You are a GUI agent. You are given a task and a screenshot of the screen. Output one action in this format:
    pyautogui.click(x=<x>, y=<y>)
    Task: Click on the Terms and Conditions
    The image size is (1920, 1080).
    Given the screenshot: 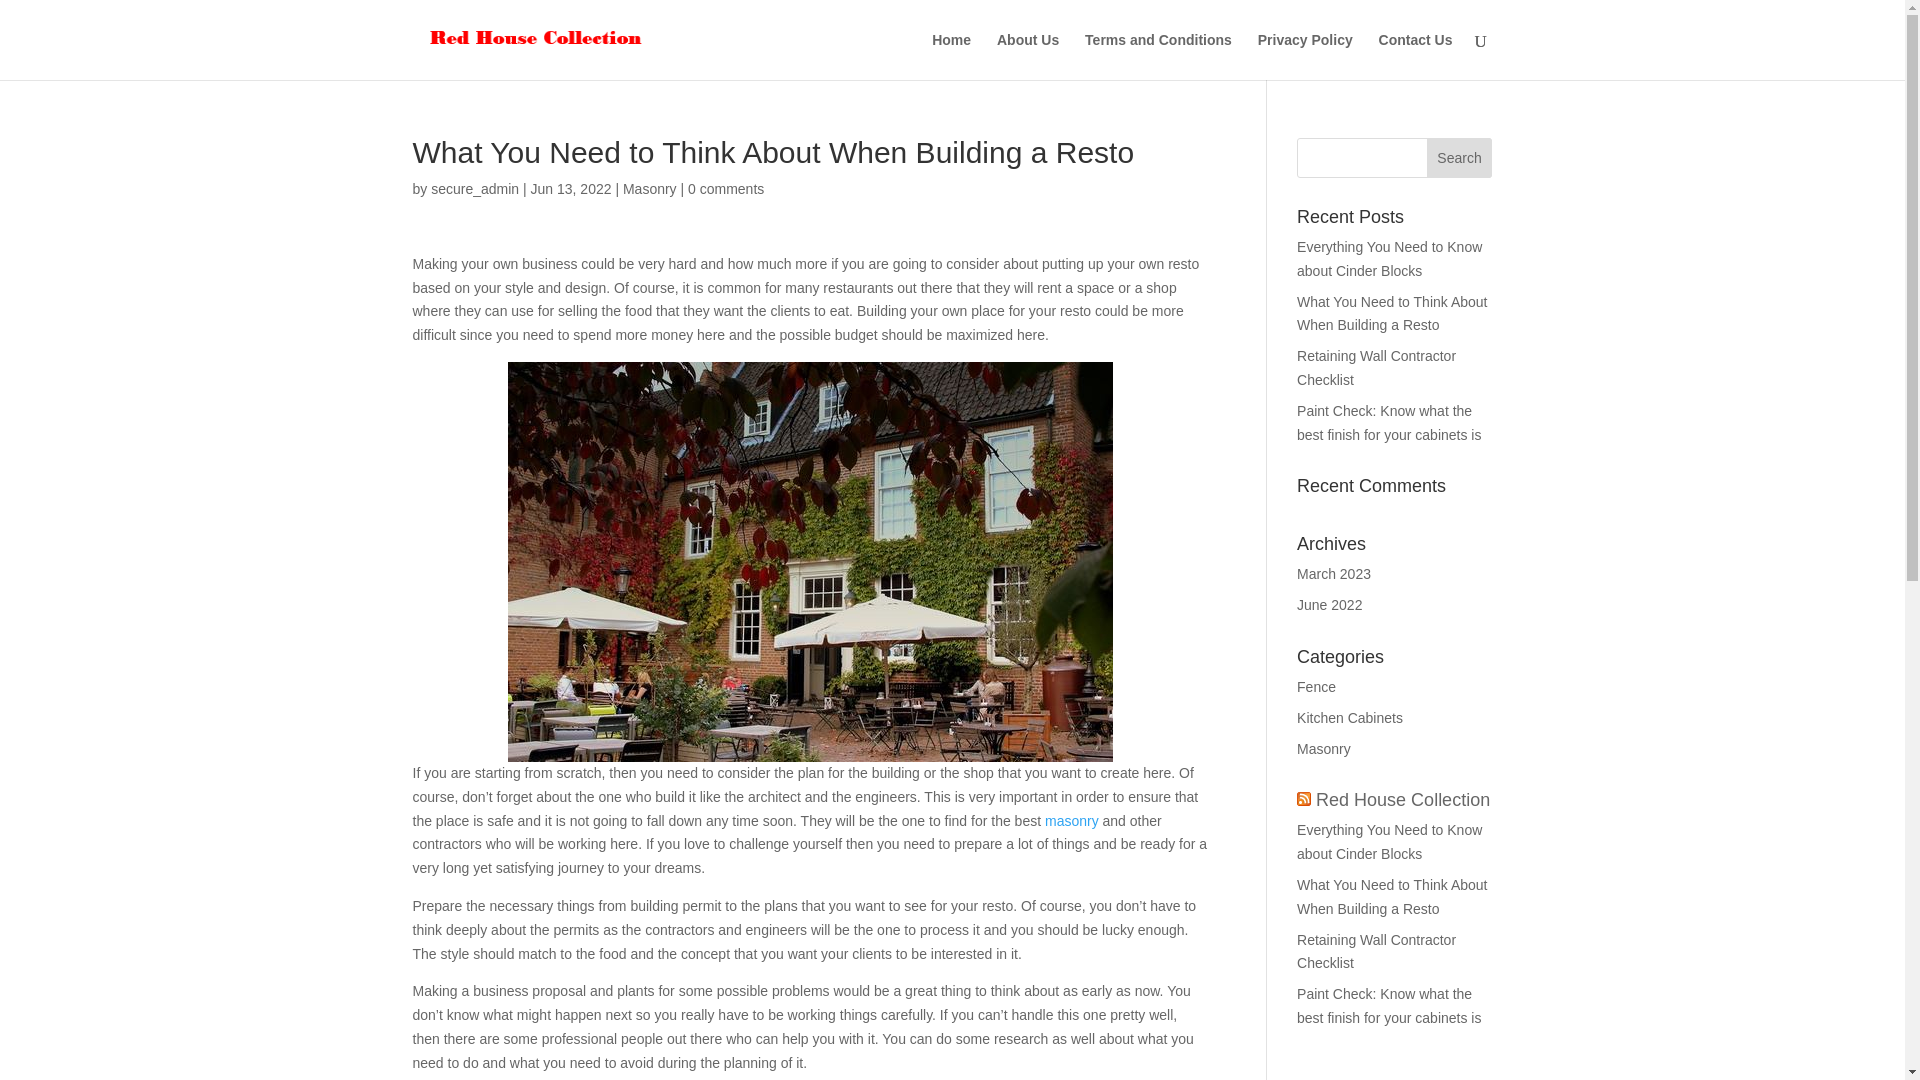 What is the action you would take?
    pyautogui.click(x=1158, y=56)
    